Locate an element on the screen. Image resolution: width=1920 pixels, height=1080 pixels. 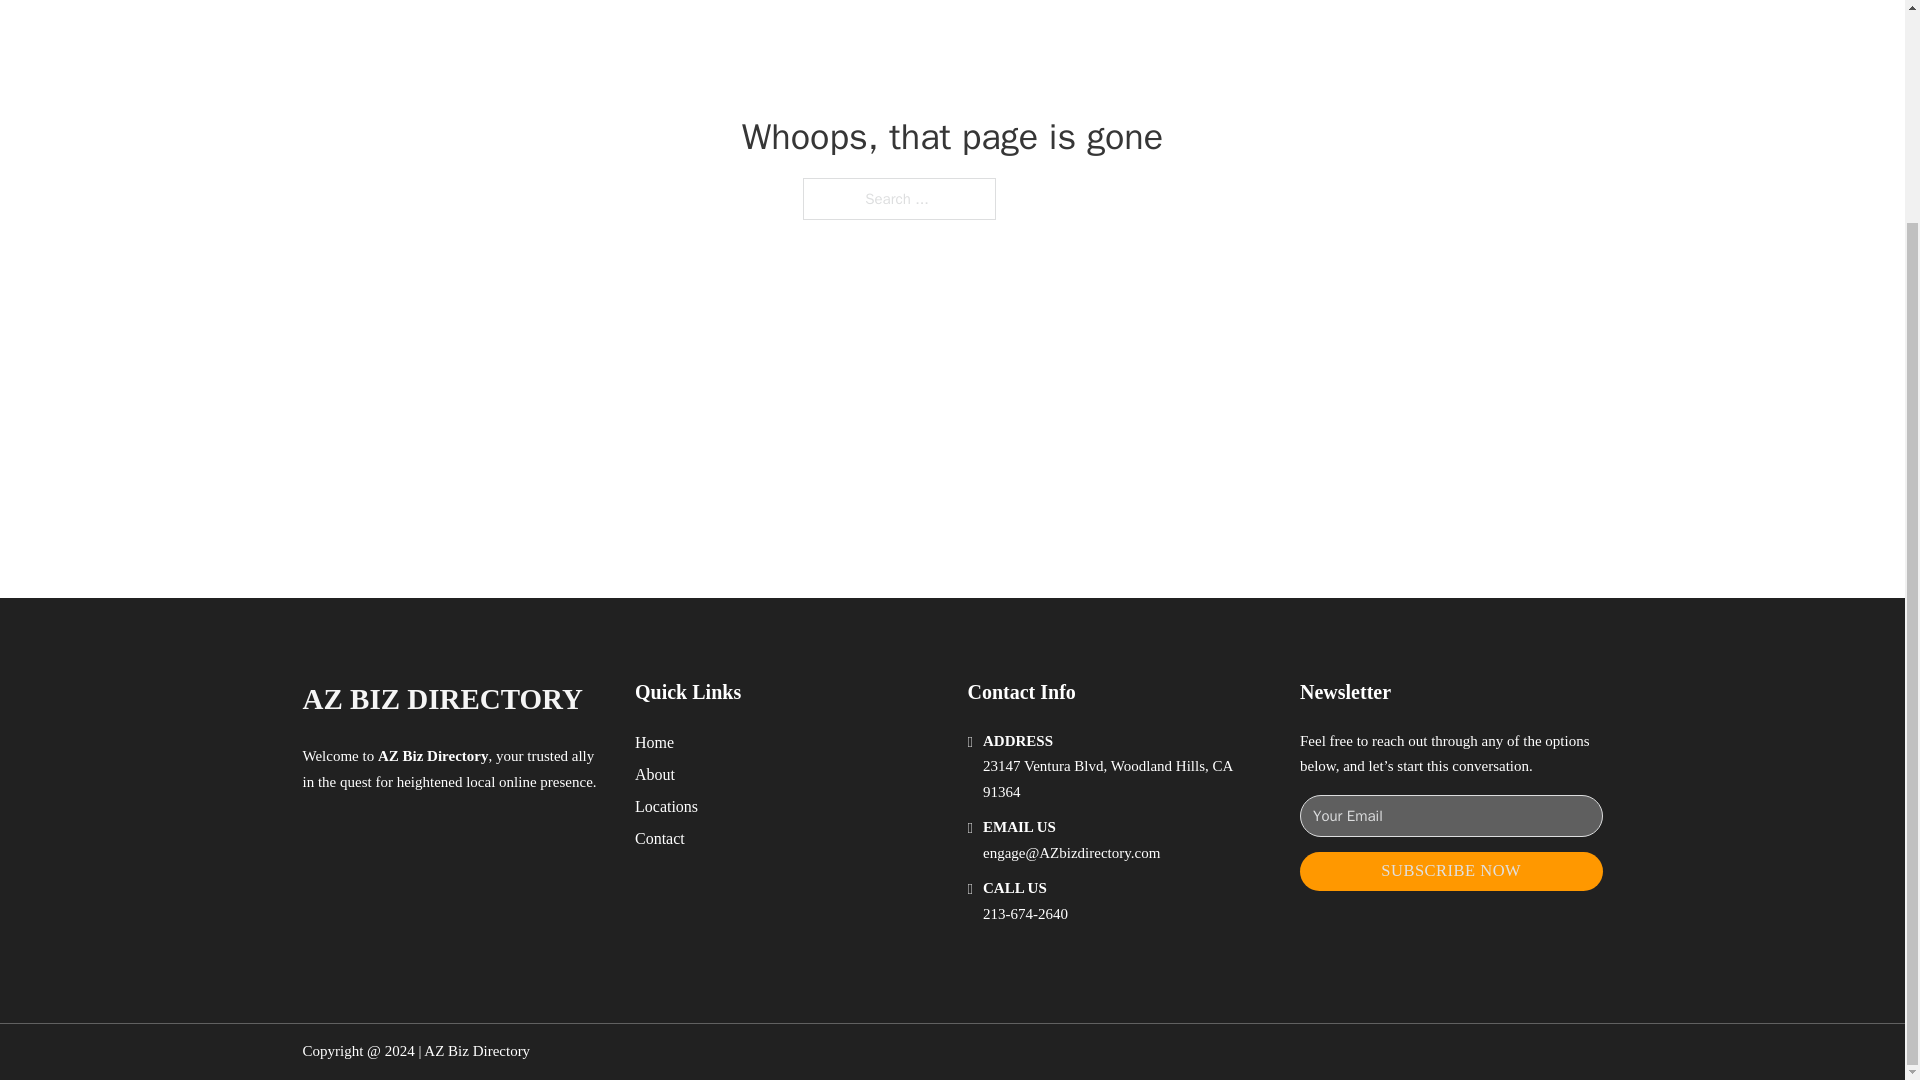
Contact is located at coordinates (660, 838).